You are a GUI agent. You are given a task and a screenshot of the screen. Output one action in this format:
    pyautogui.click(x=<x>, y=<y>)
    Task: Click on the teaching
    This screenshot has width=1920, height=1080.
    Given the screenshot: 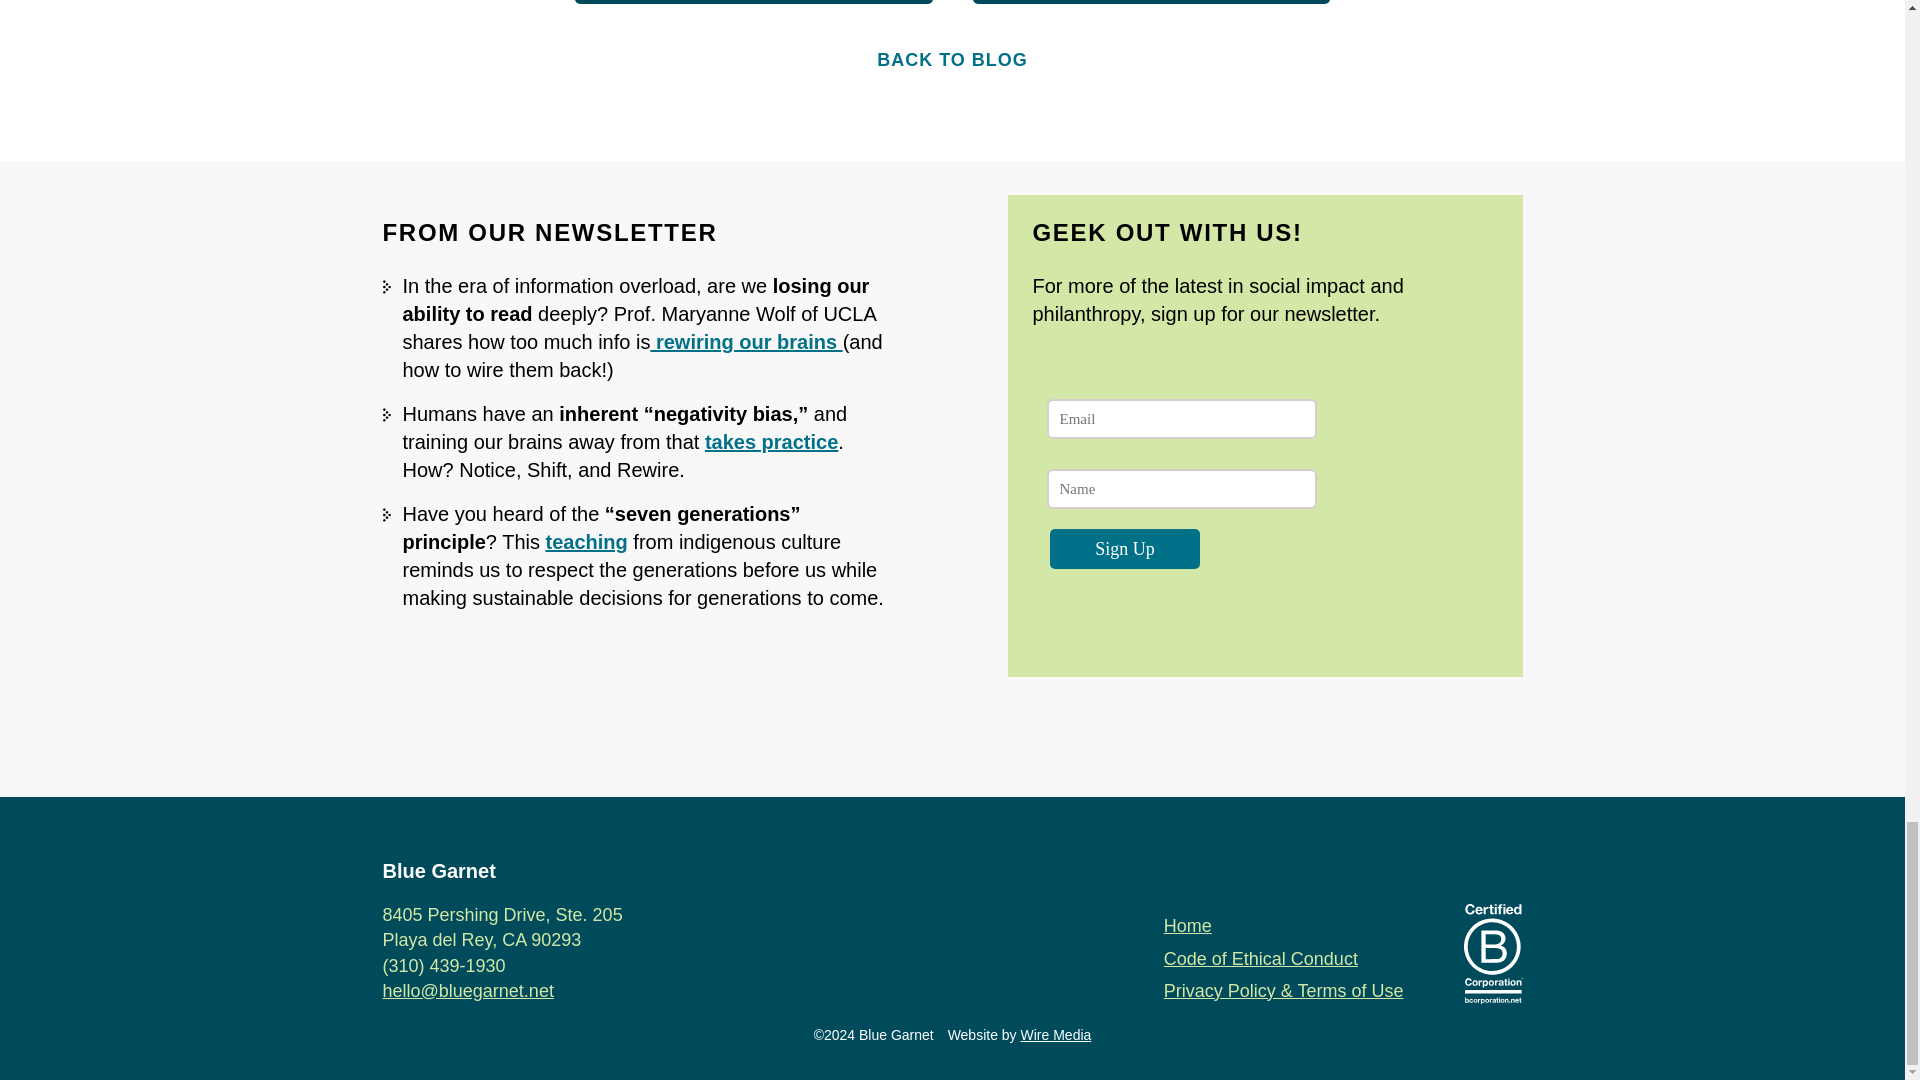 What is the action you would take?
    pyautogui.click(x=586, y=542)
    